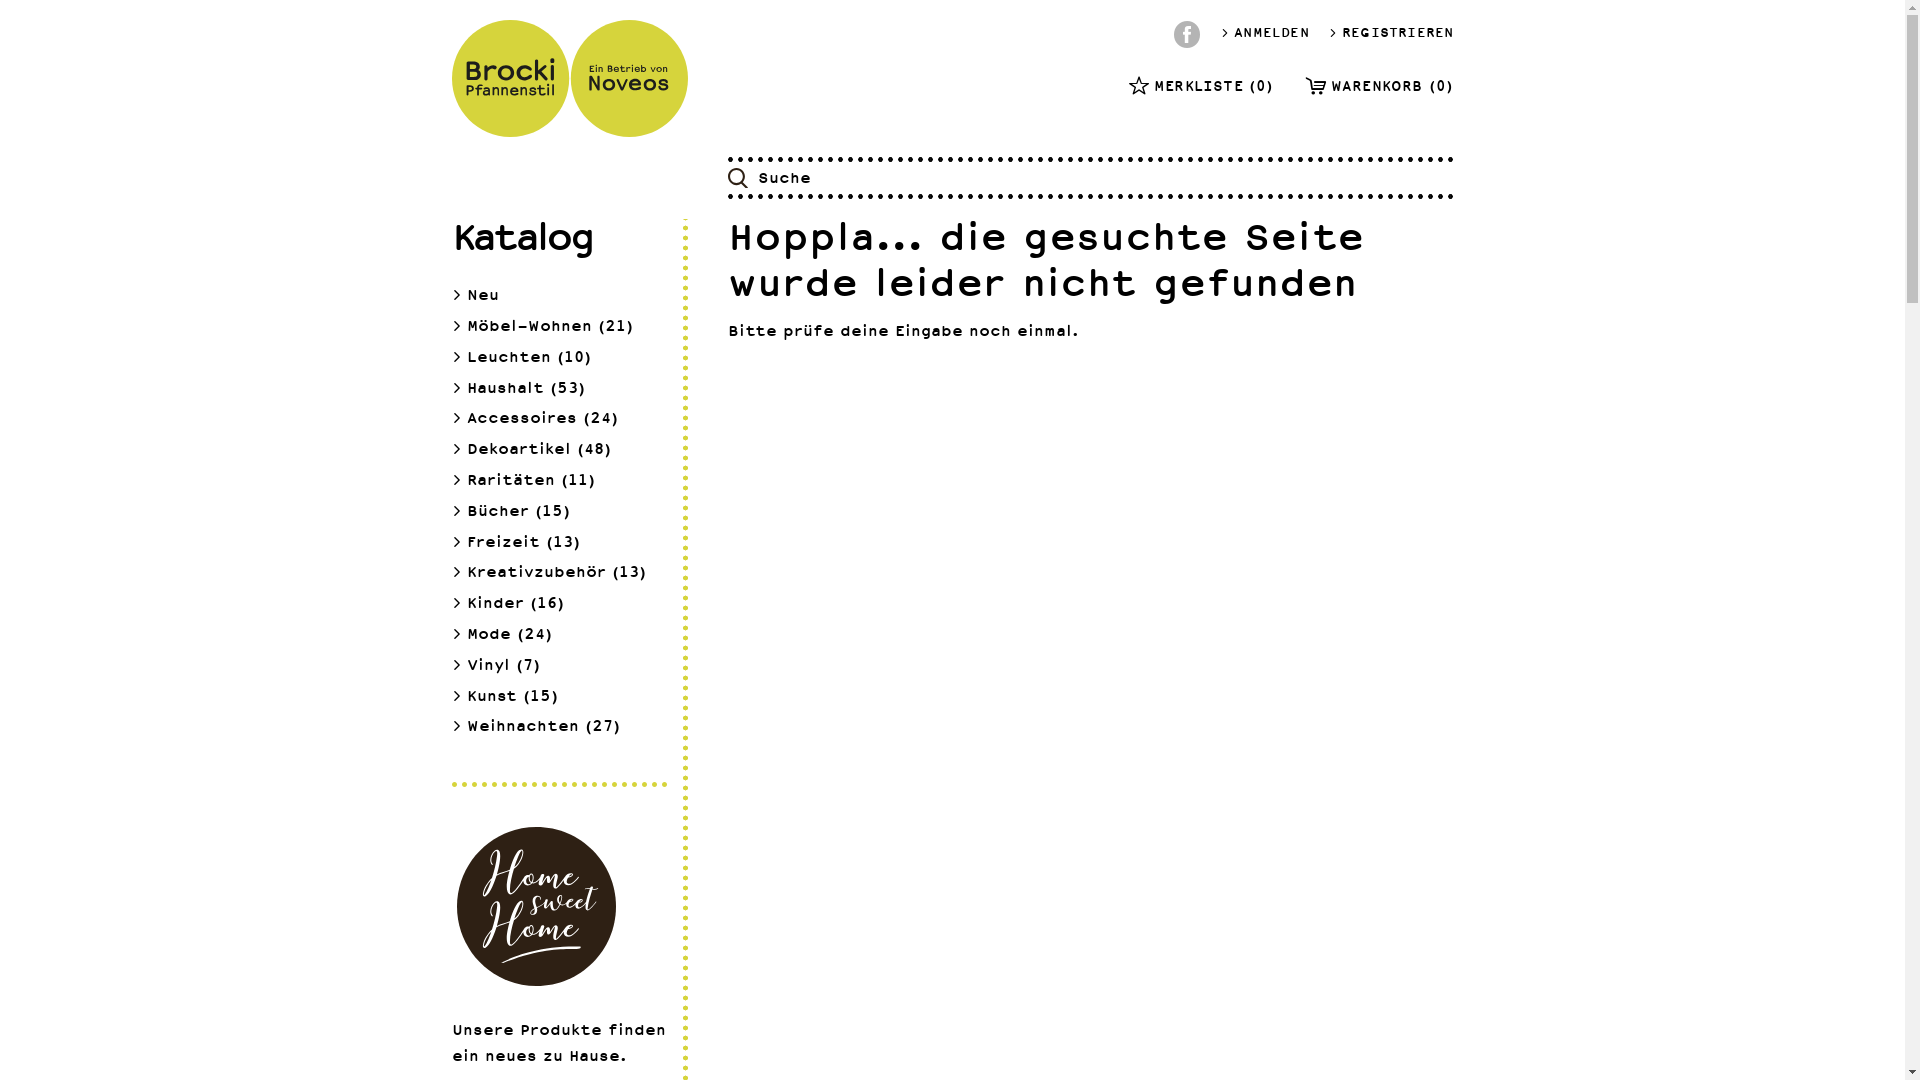 This screenshot has height=1080, width=1920. Describe the element at coordinates (522, 236) in the screenshot. I see `Katalog` at that location.